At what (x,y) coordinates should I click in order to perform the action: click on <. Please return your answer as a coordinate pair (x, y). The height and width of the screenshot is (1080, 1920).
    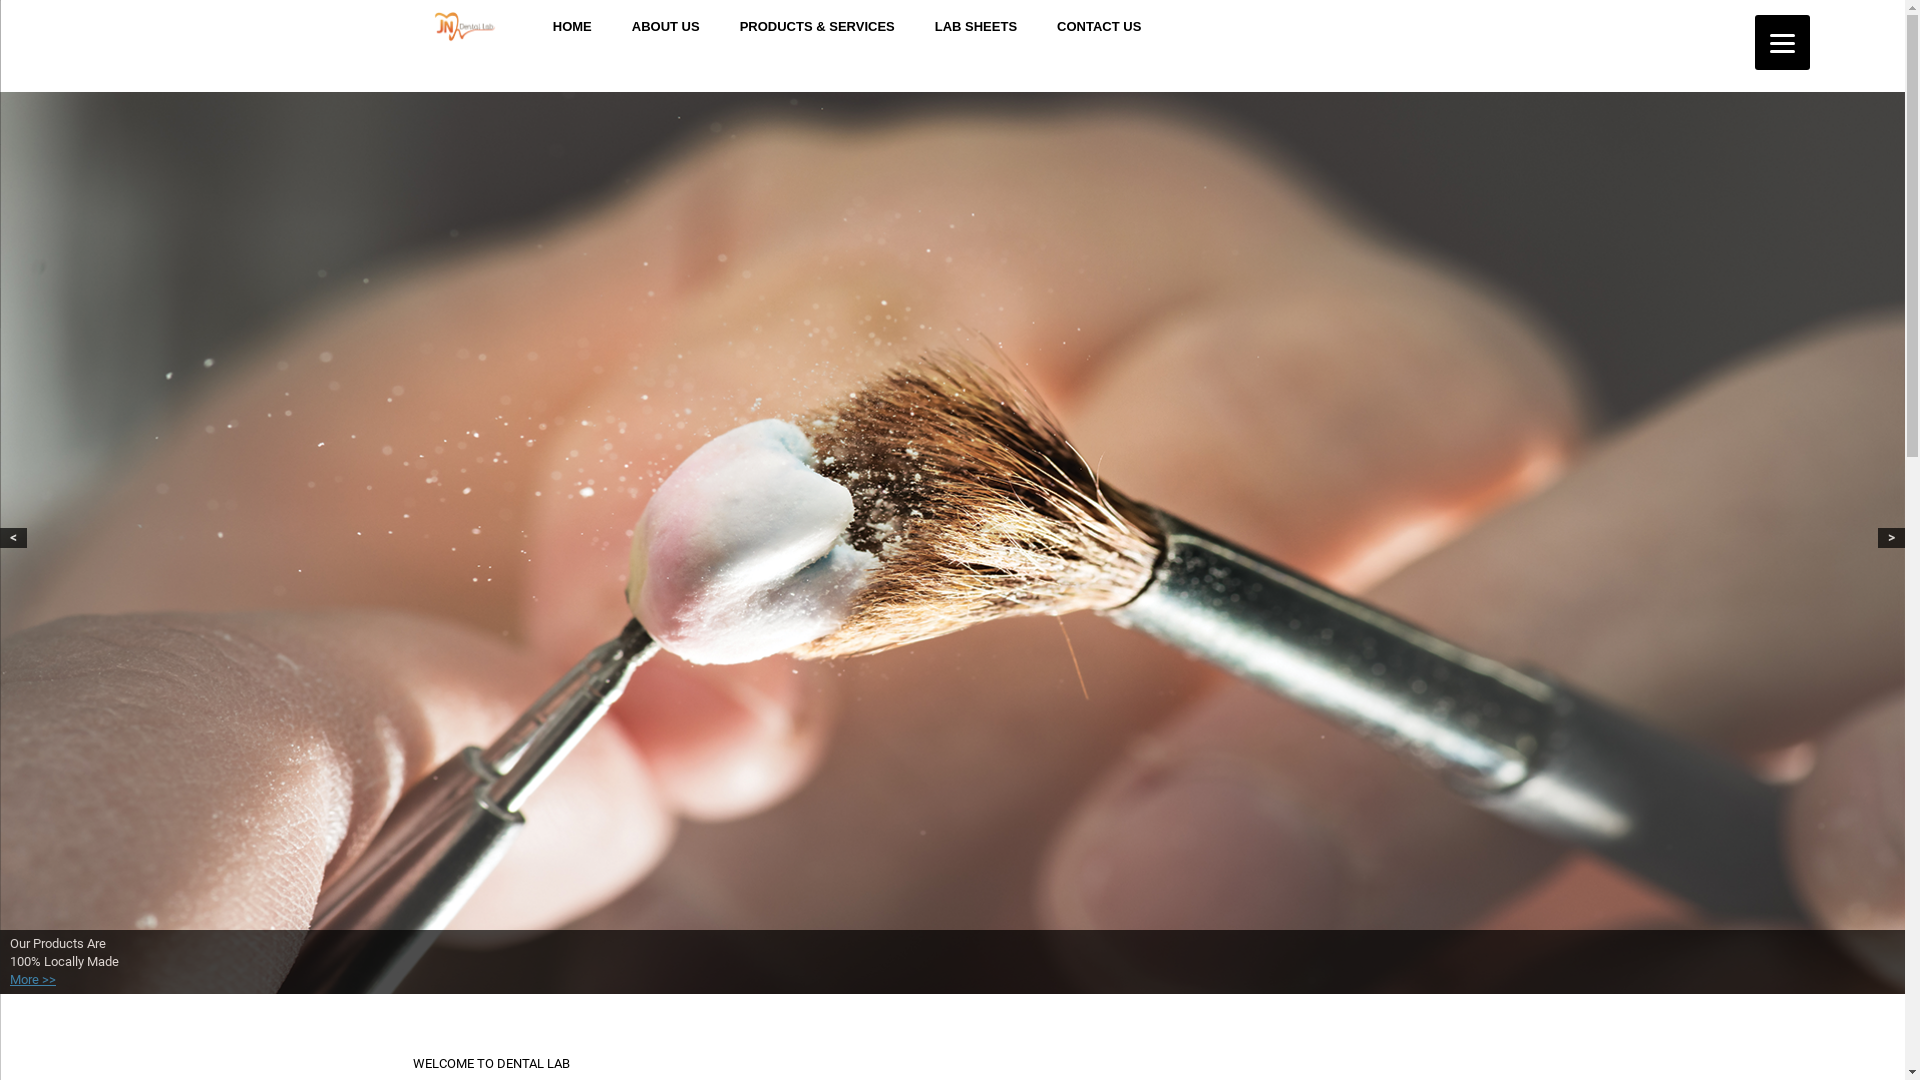
    Looking at the image, I should click on (14, 538).